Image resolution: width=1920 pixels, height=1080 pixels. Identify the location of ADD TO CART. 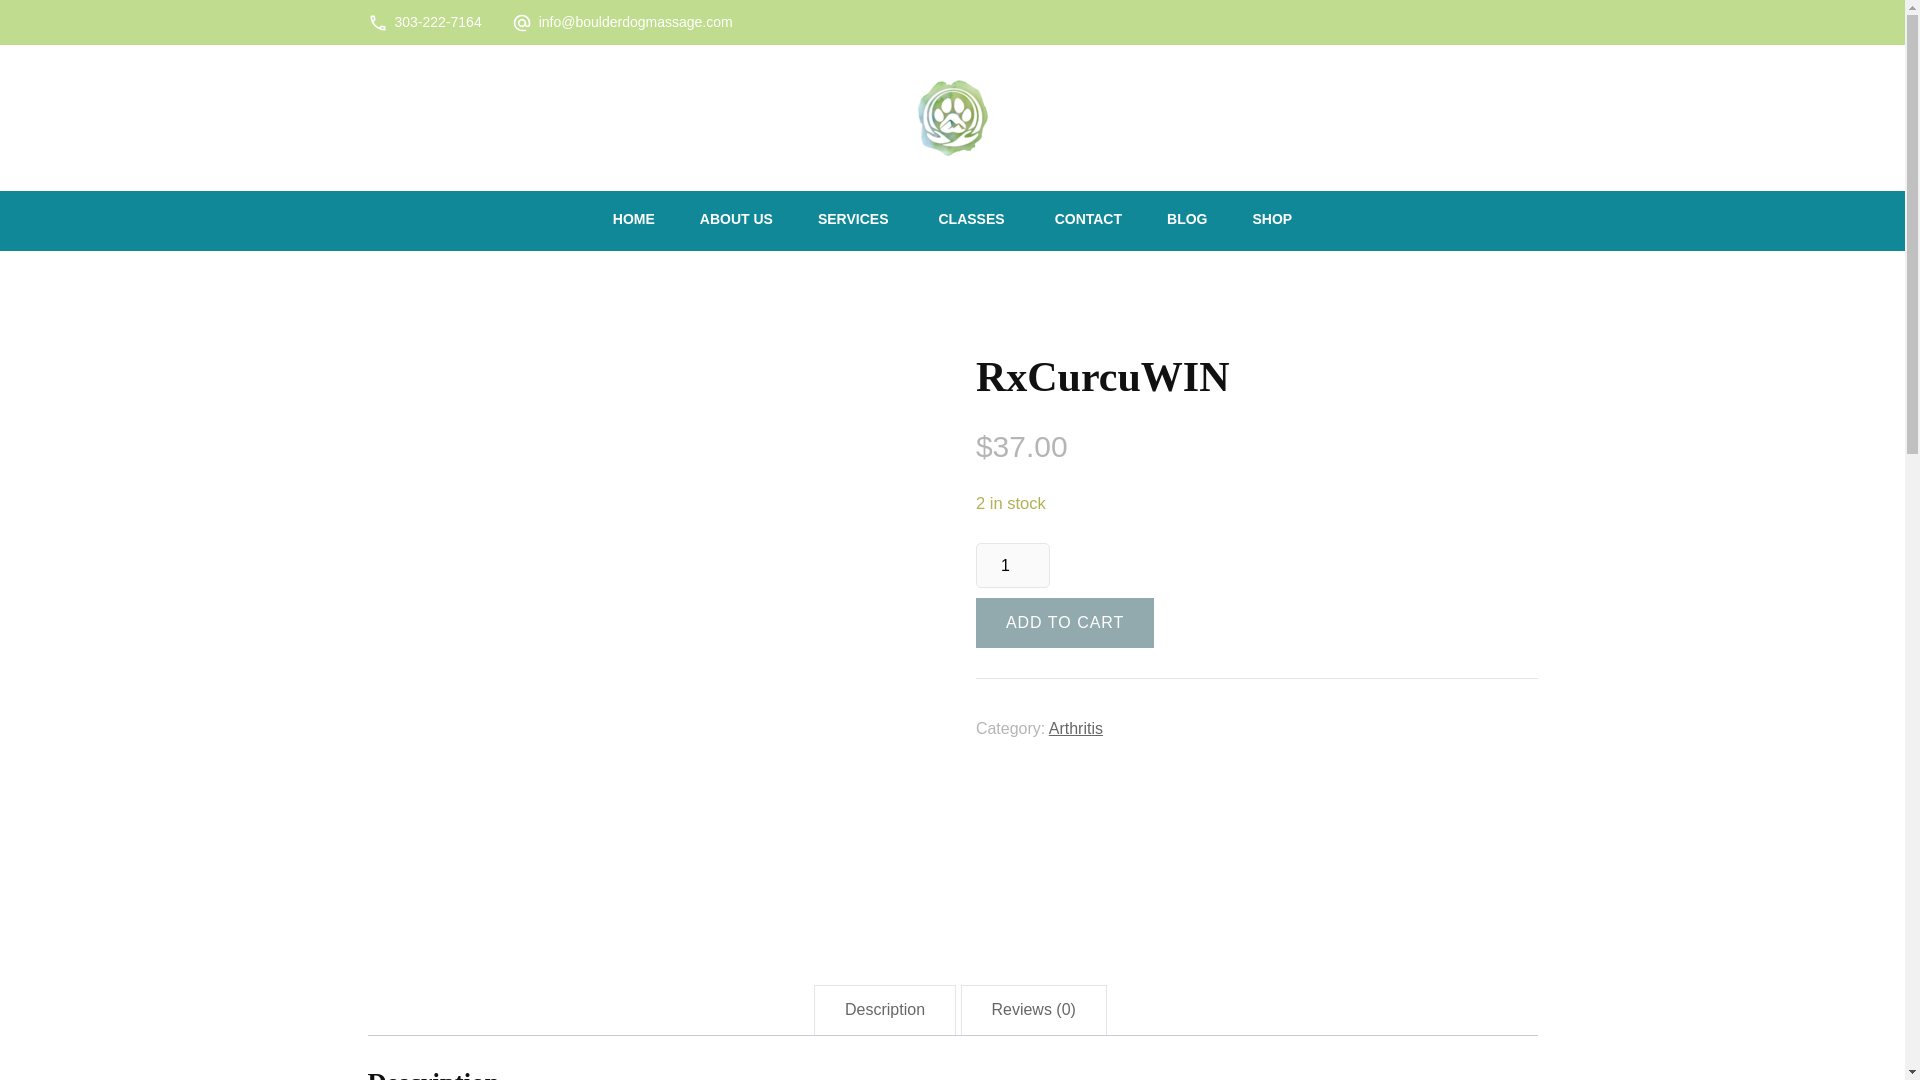
(1064, 623).